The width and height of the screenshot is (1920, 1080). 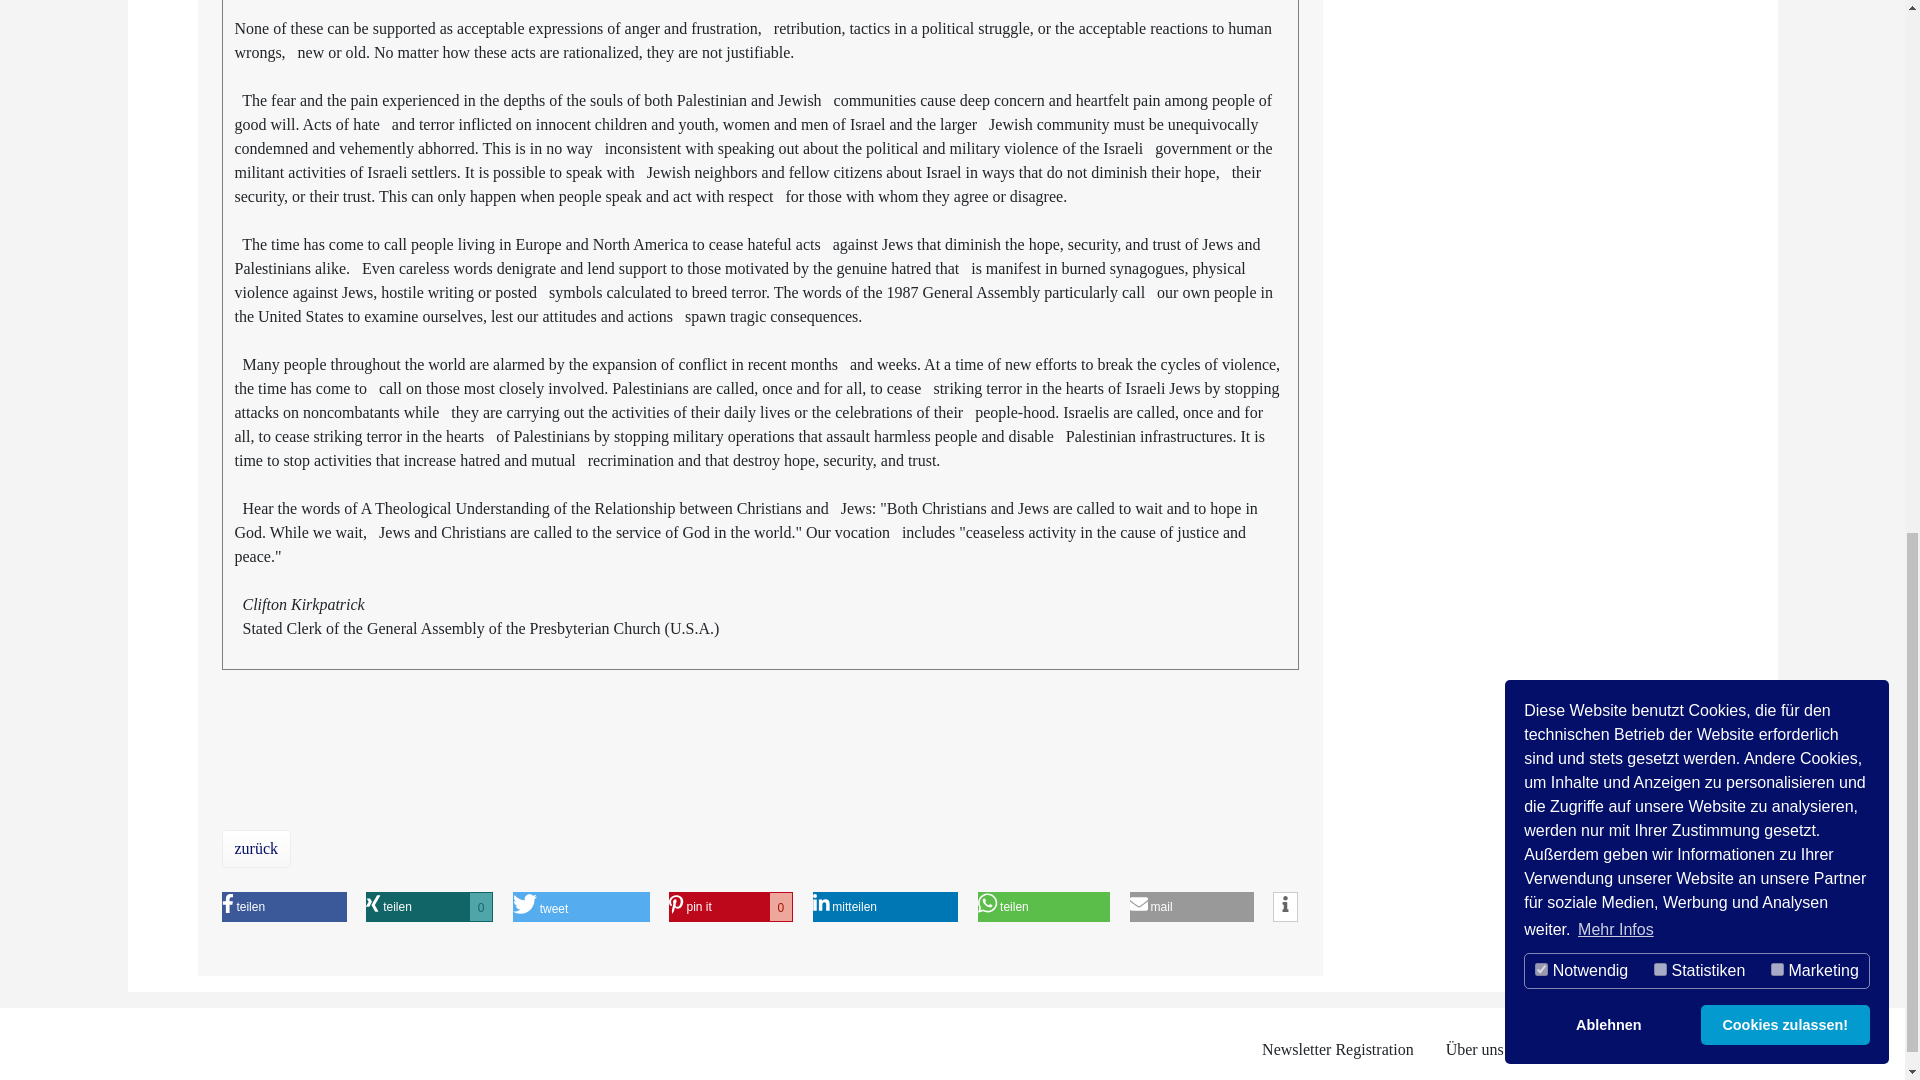 I want to click on teilen, so click(x=508, y=907).